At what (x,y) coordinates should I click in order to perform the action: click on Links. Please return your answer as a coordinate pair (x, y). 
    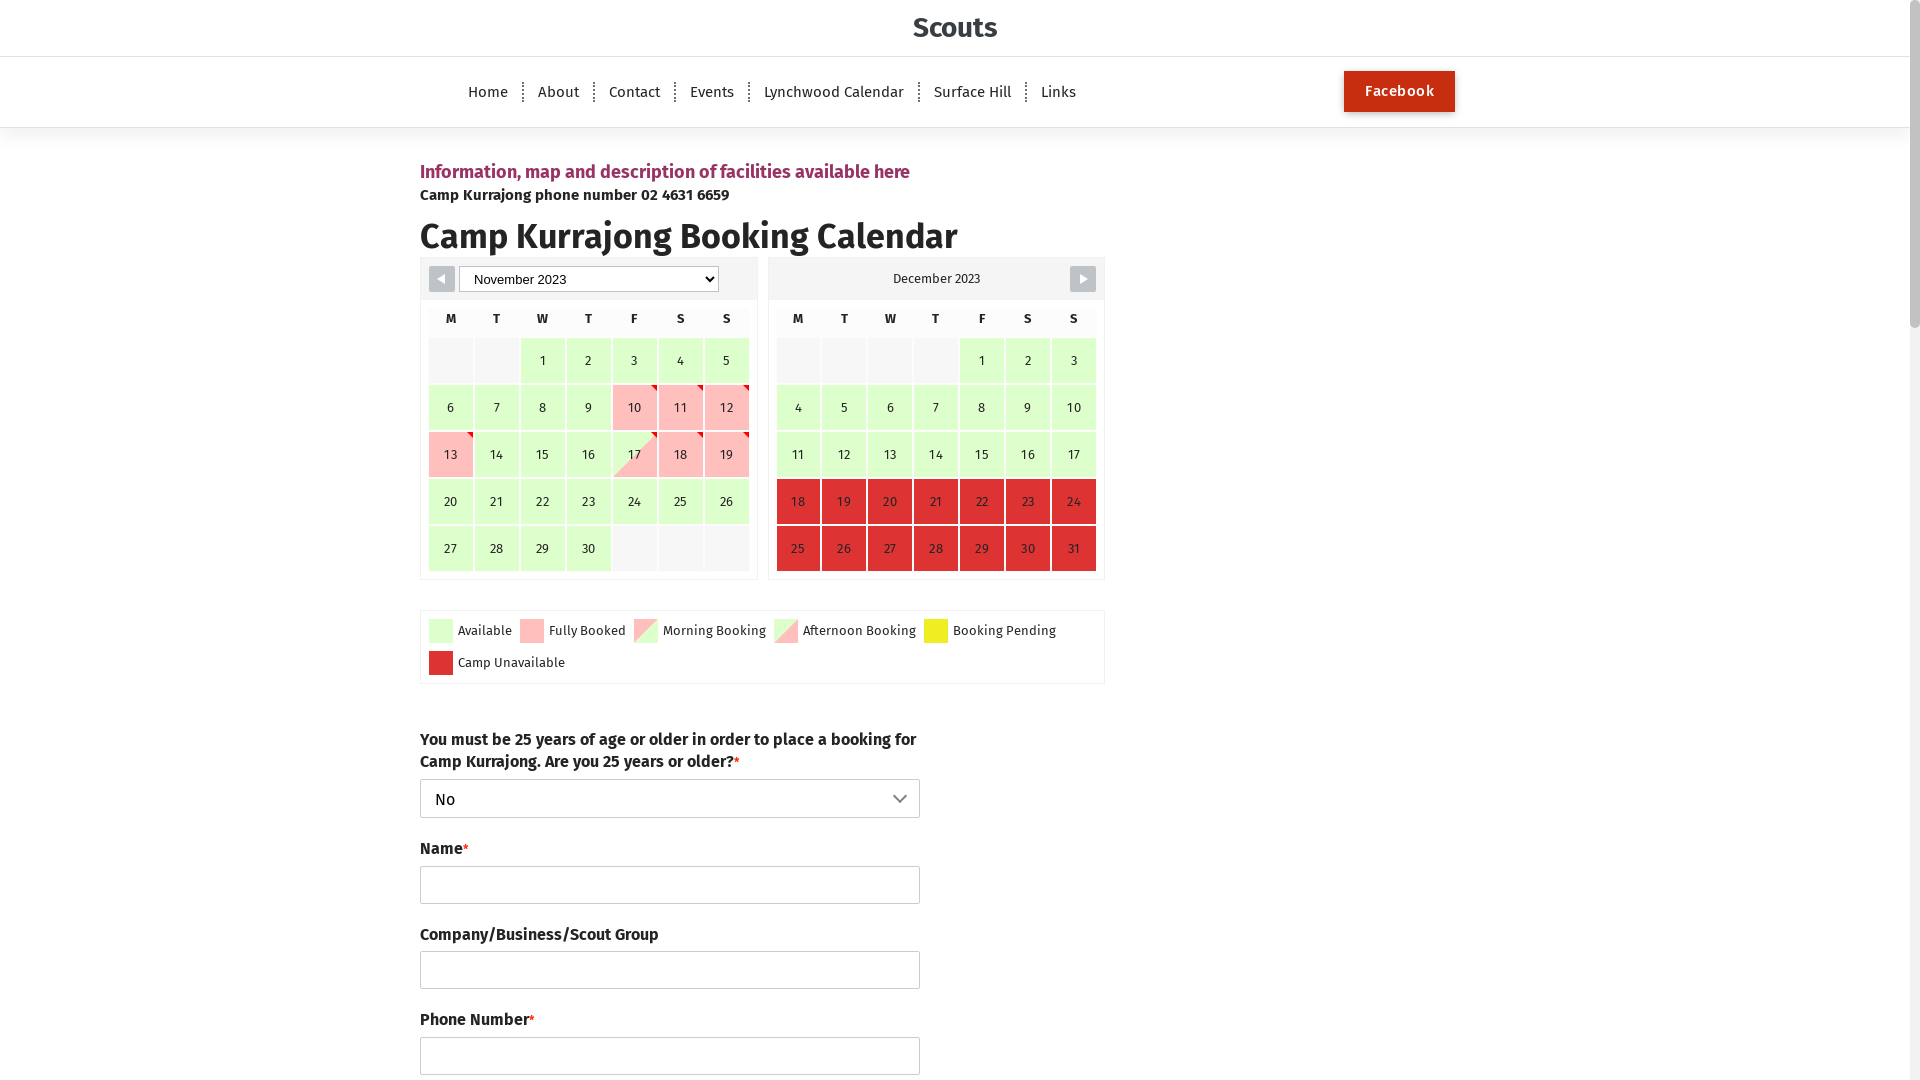
    Looking at the image, I should click on (1058, 92).